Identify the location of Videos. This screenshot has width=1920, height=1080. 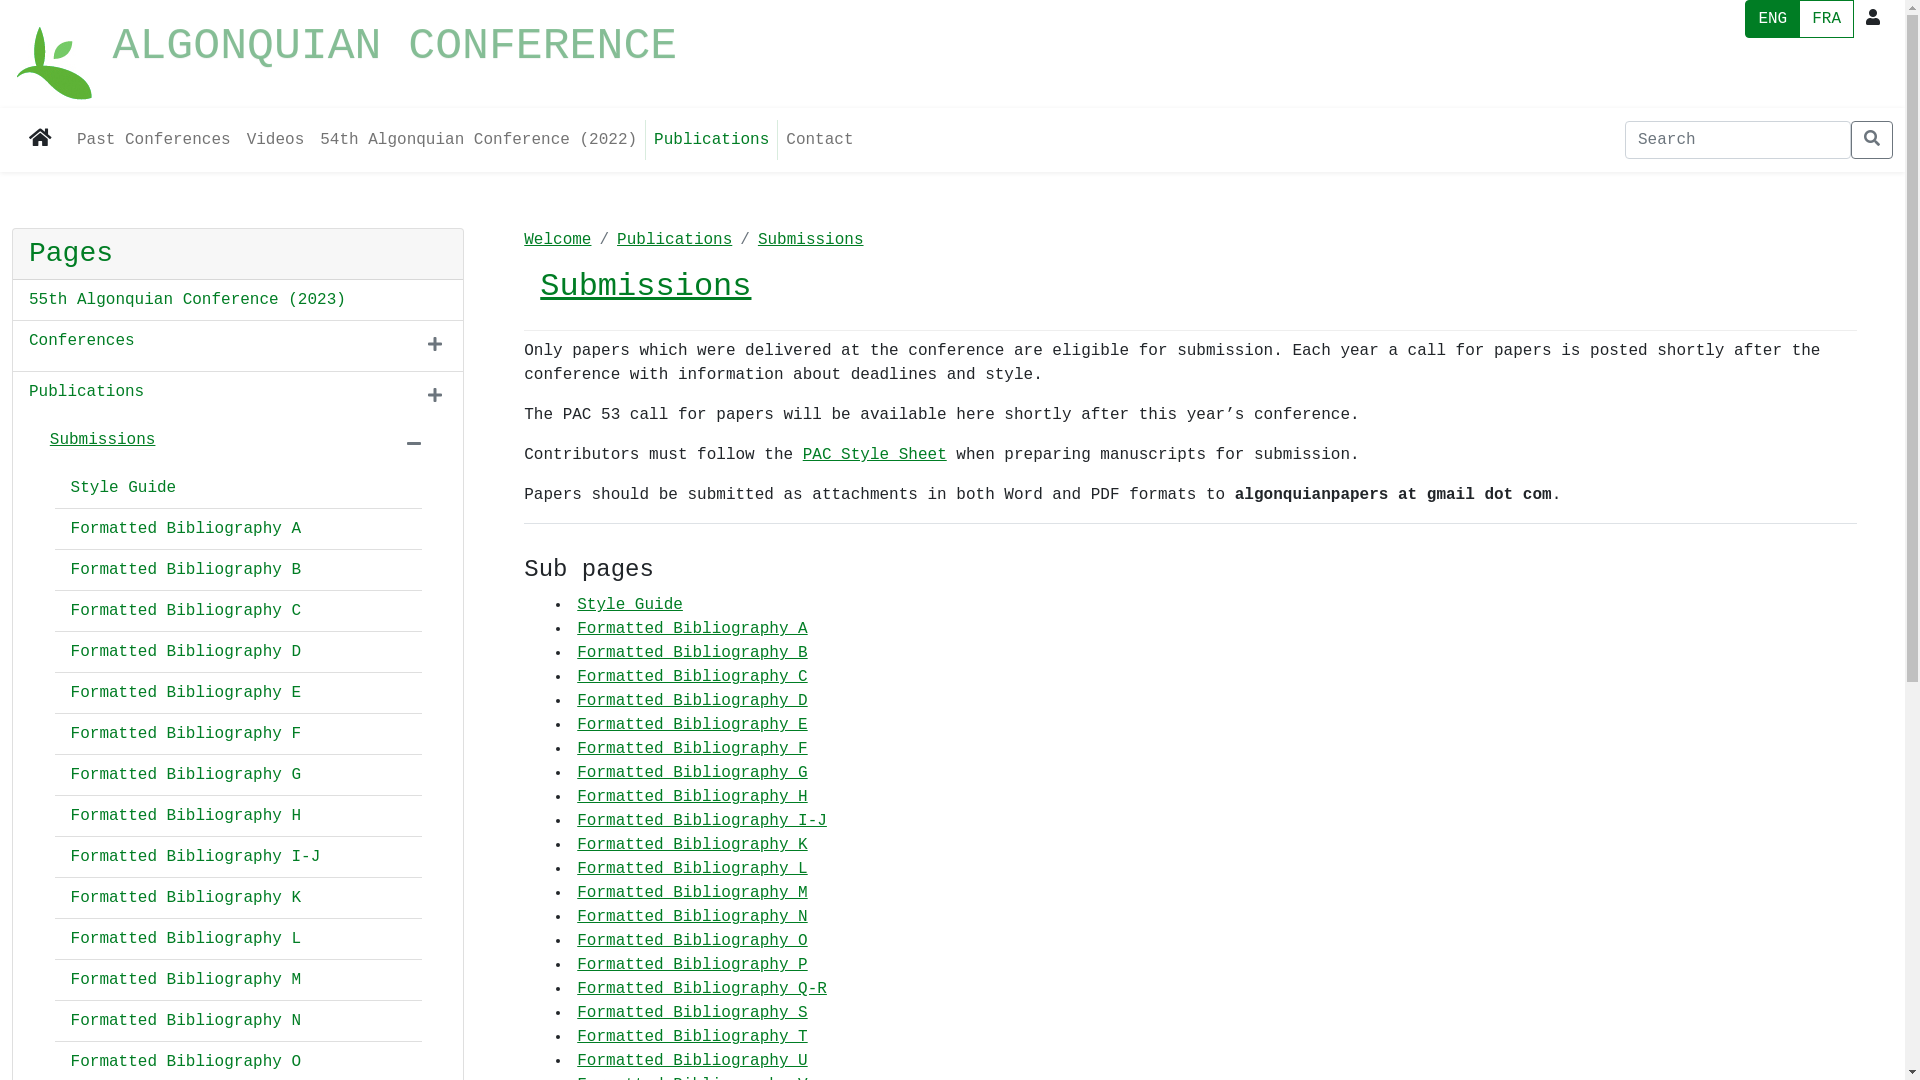
(276, 140).